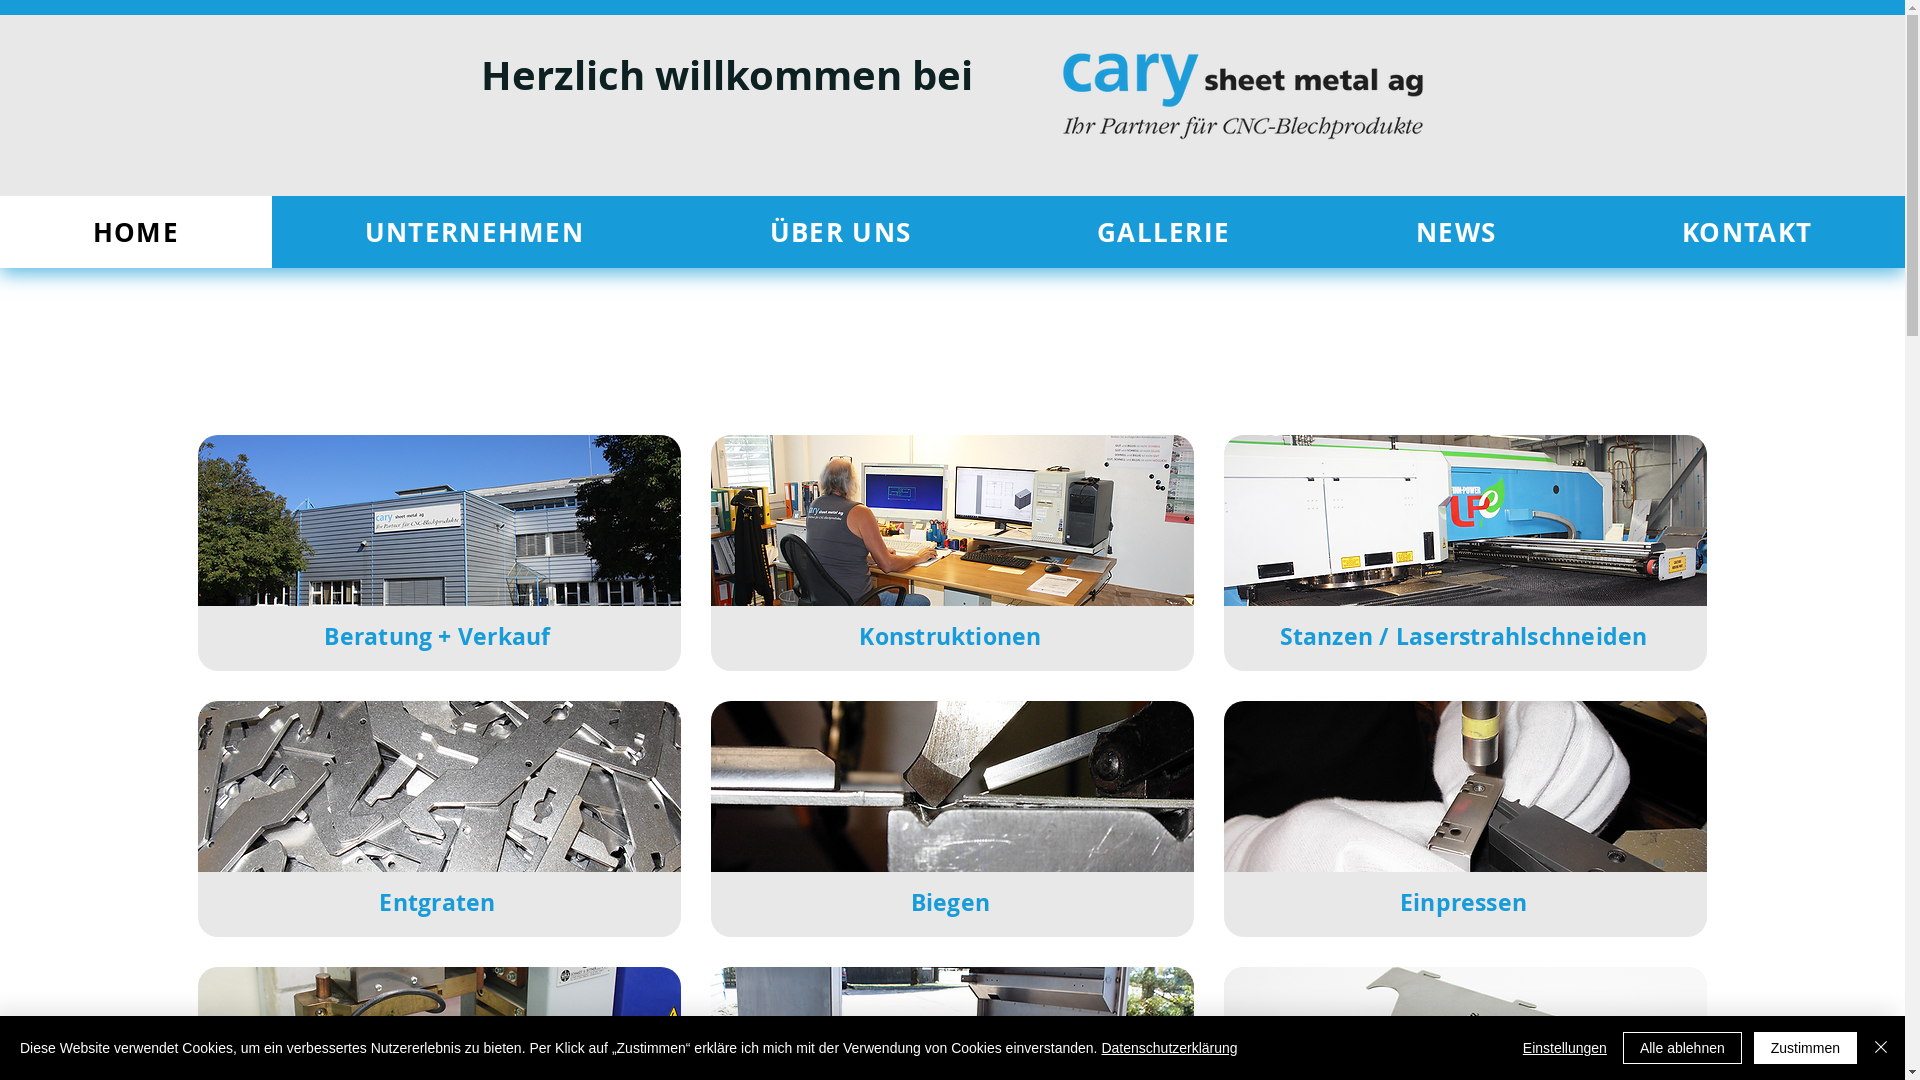 Image resolution: width=1920 pixels, height=1080 pixels. Describe the element at coordinates (474, 232) in the screenshot. I see `UNTERNEHMEN` at that location.